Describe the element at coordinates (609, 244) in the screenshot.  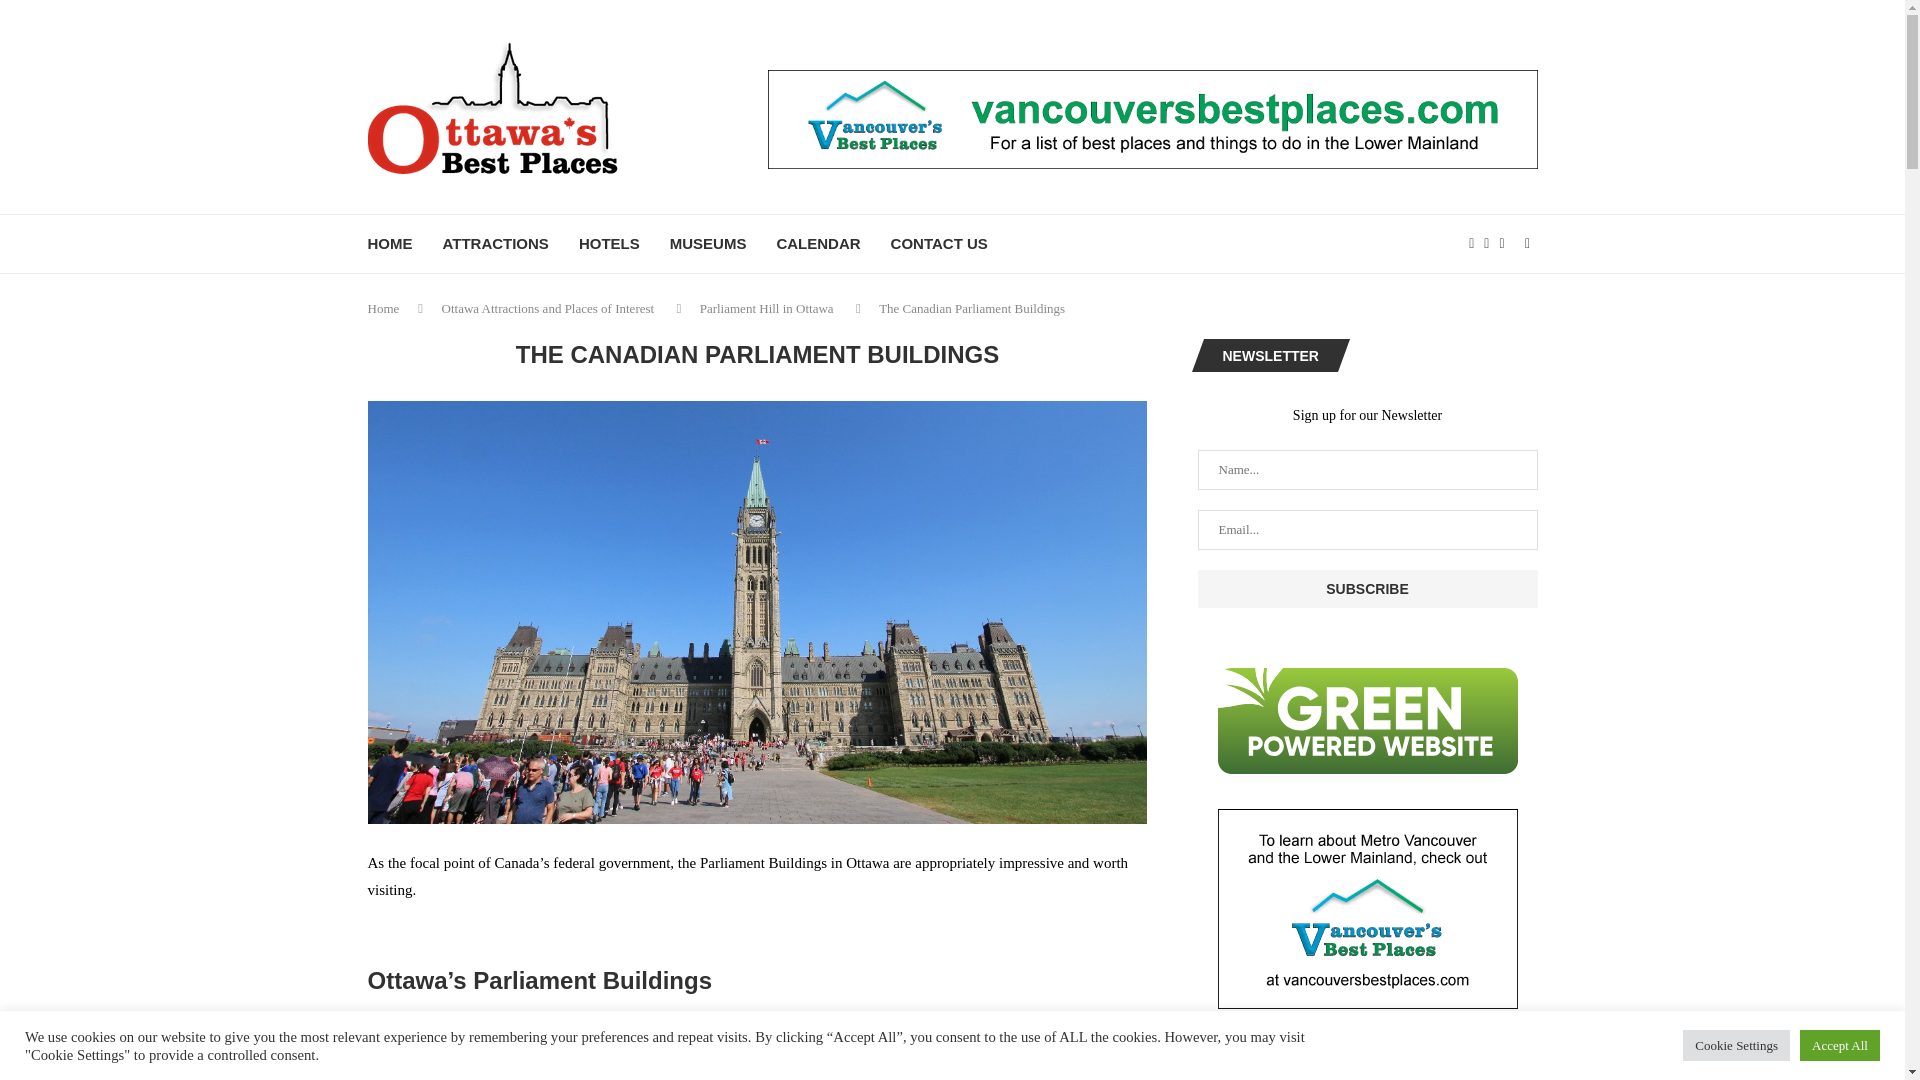
I see `HOTELS` at that location.